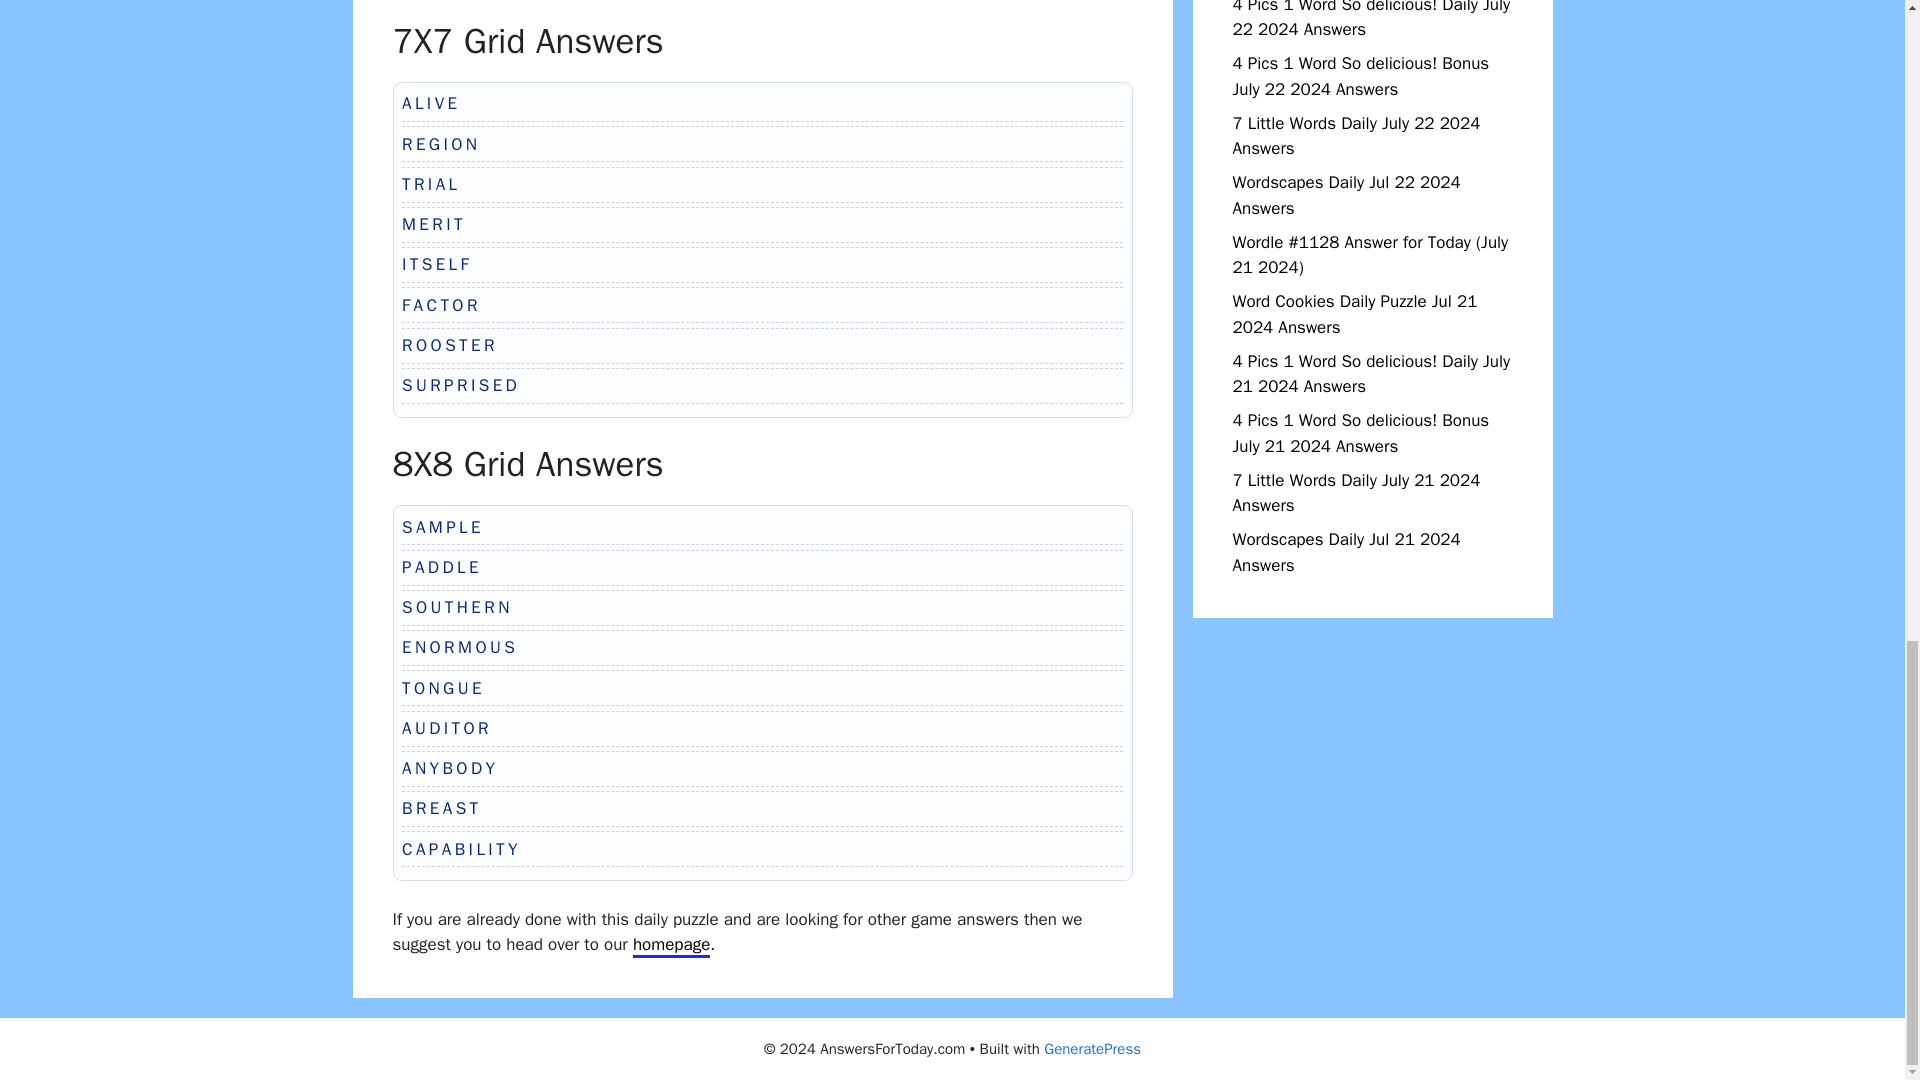  What do you see at coordinates (1346, 552) in the screenshot?
I see `Wordscapes Daily Jul 21 2024 Answers` at bounding box center [1346, 552].